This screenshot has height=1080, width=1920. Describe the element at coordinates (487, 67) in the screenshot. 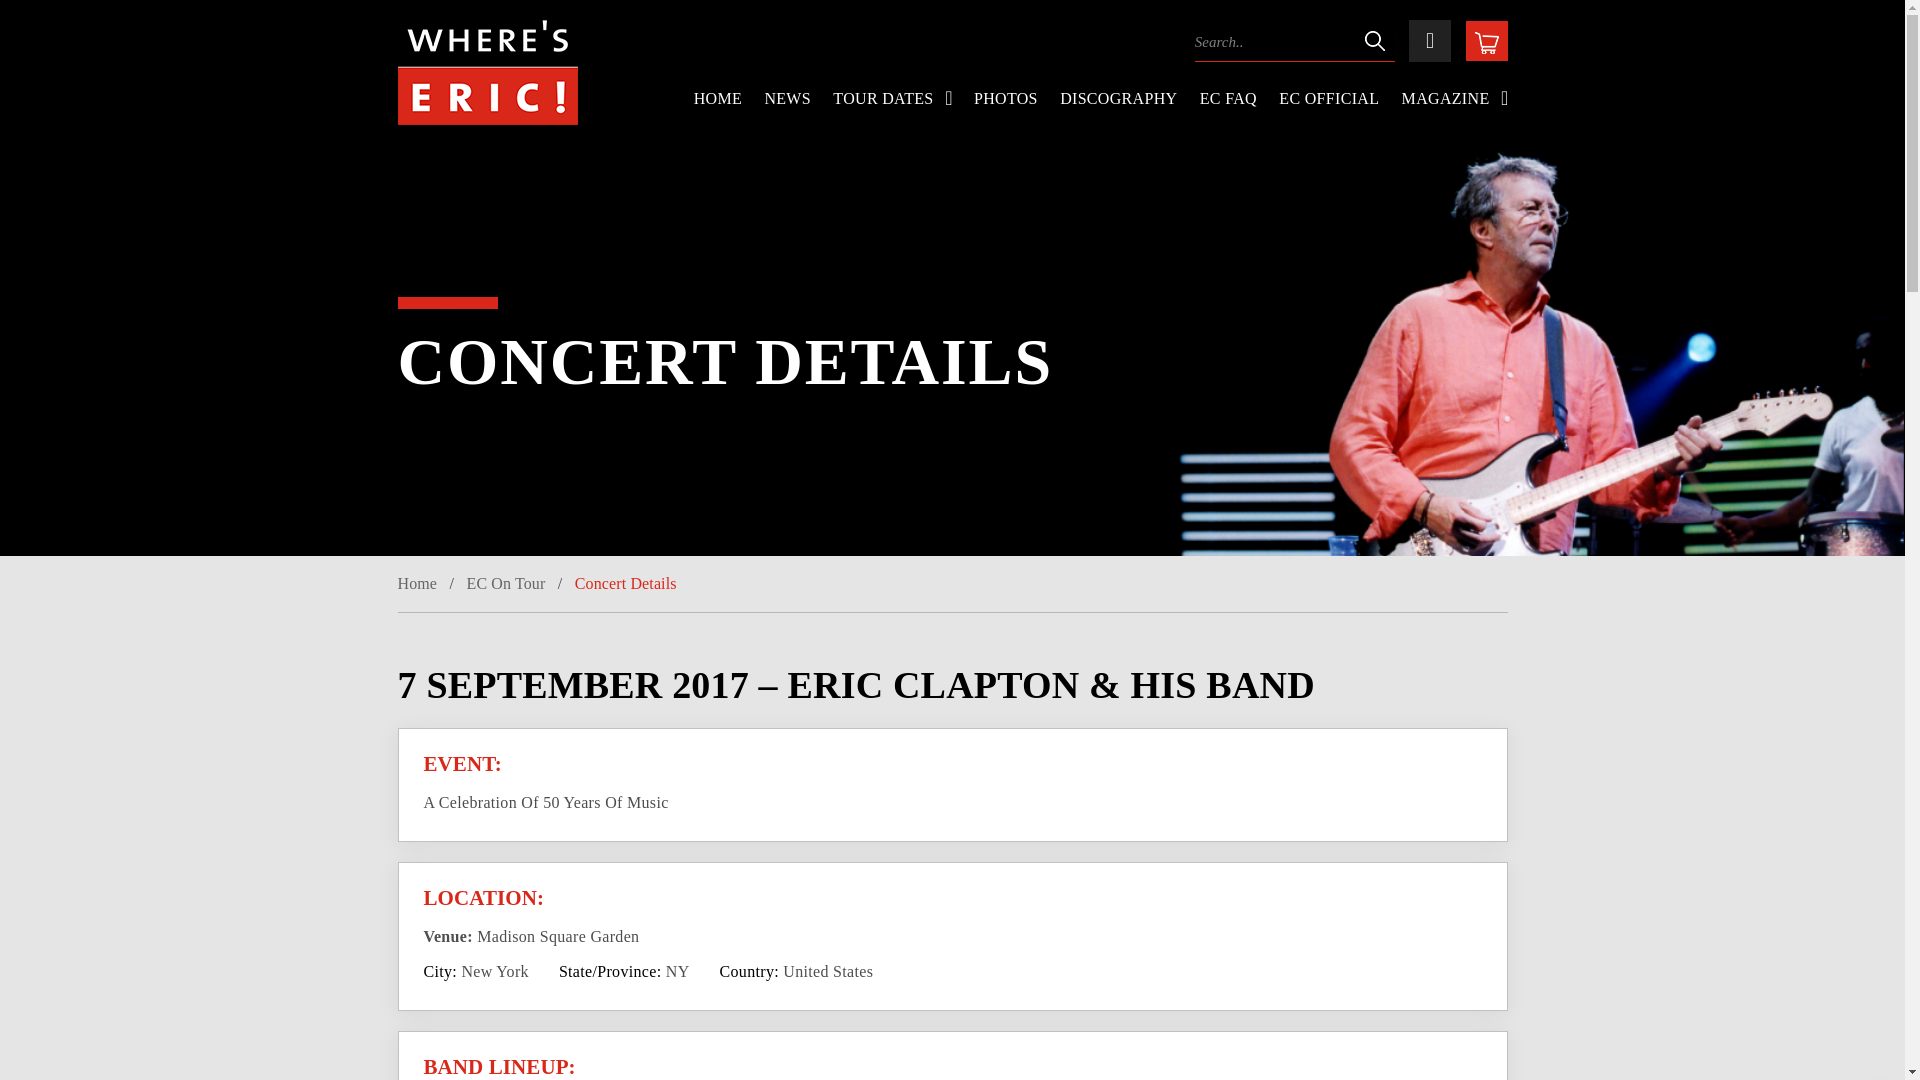

I see `Where's Eric!` at that location.